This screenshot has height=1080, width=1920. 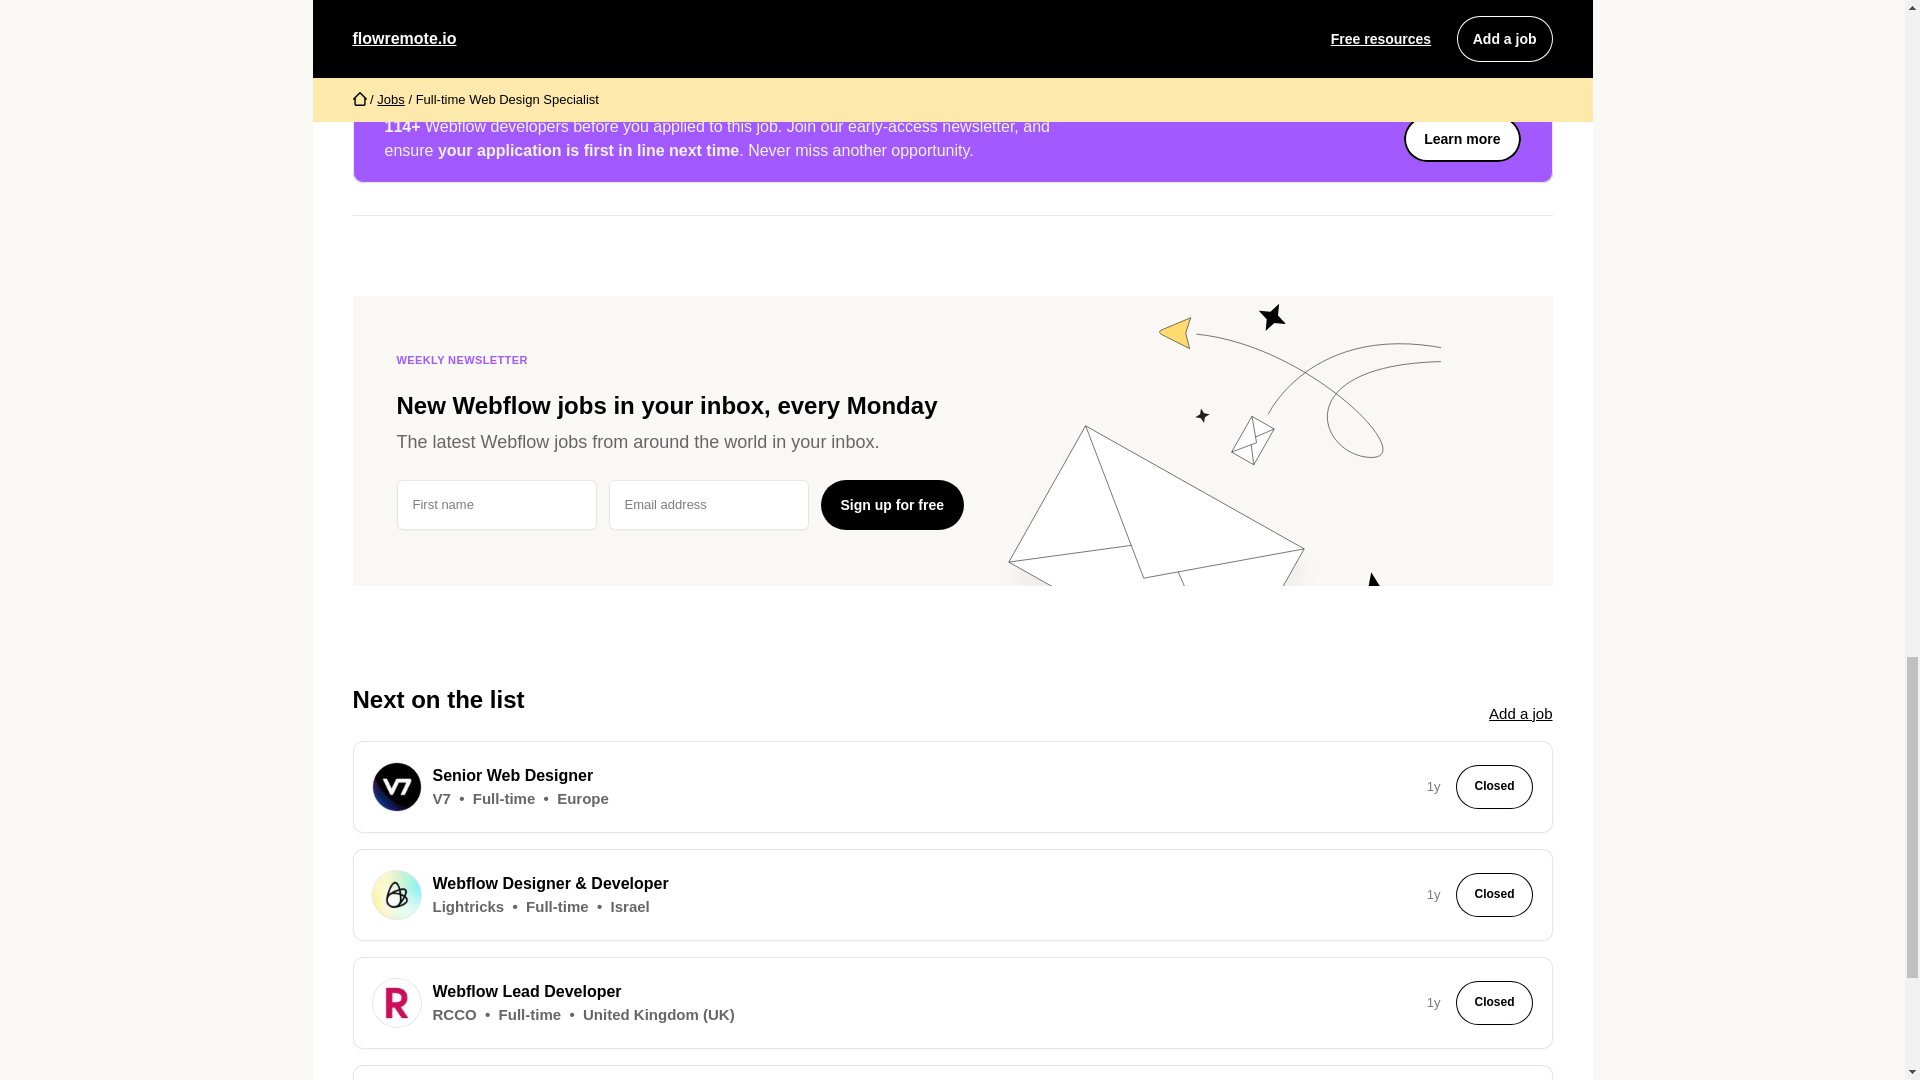 What do you see at coordinates (891, 504) in the screenshot?
I see `Sign up for free` at bounding box center [891, 504].